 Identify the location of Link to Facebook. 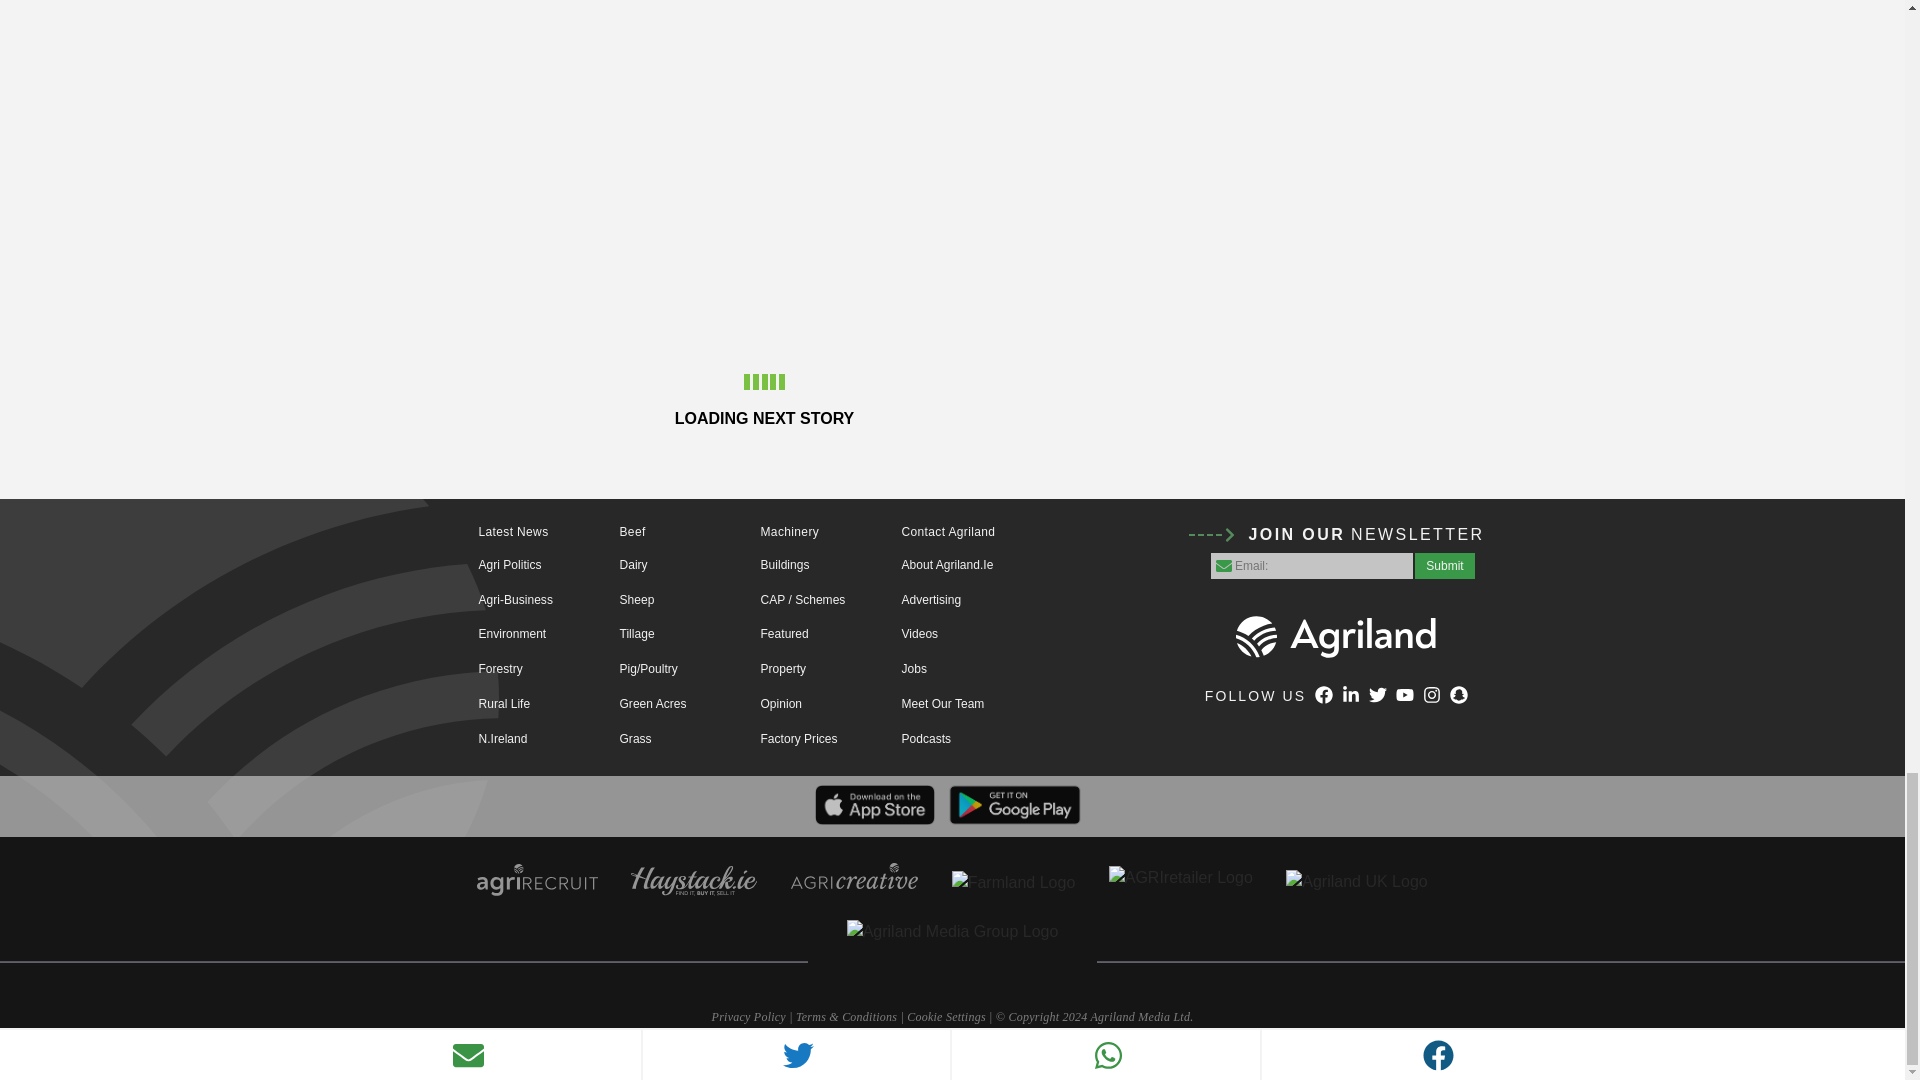
(1324, 696).